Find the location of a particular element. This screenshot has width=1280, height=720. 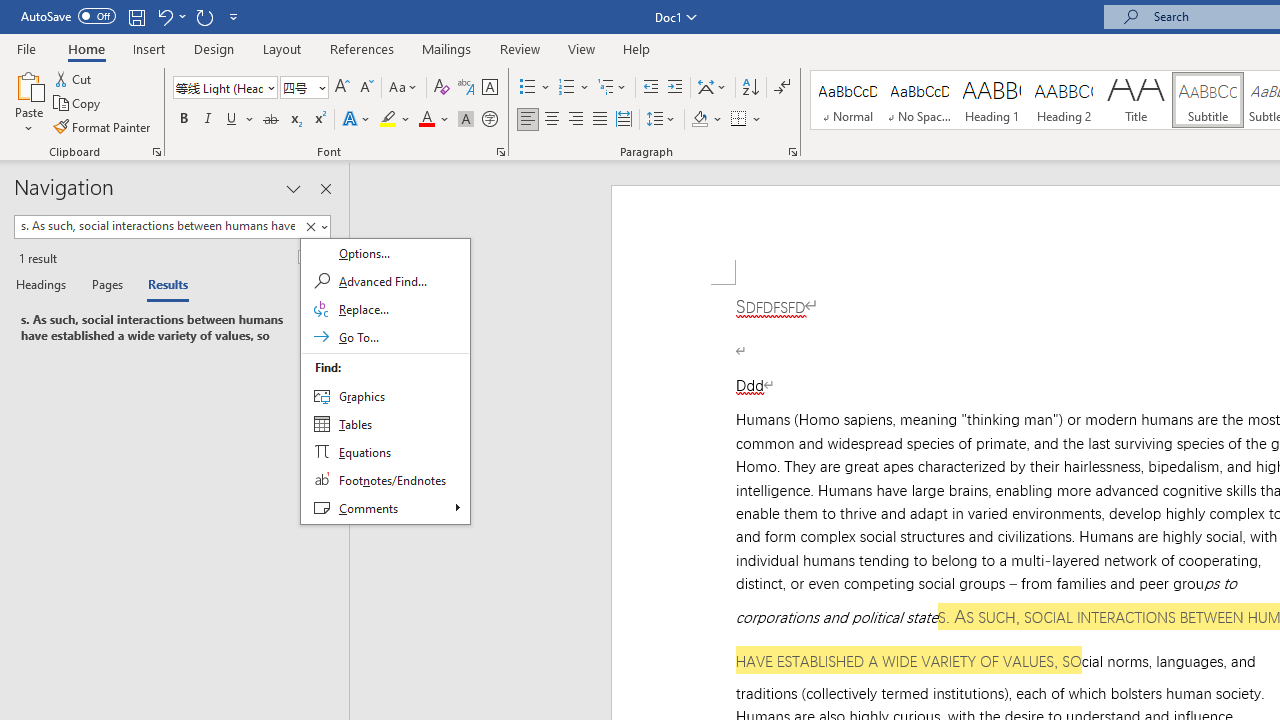

Strikethrough is located at coordinates (270, 120).